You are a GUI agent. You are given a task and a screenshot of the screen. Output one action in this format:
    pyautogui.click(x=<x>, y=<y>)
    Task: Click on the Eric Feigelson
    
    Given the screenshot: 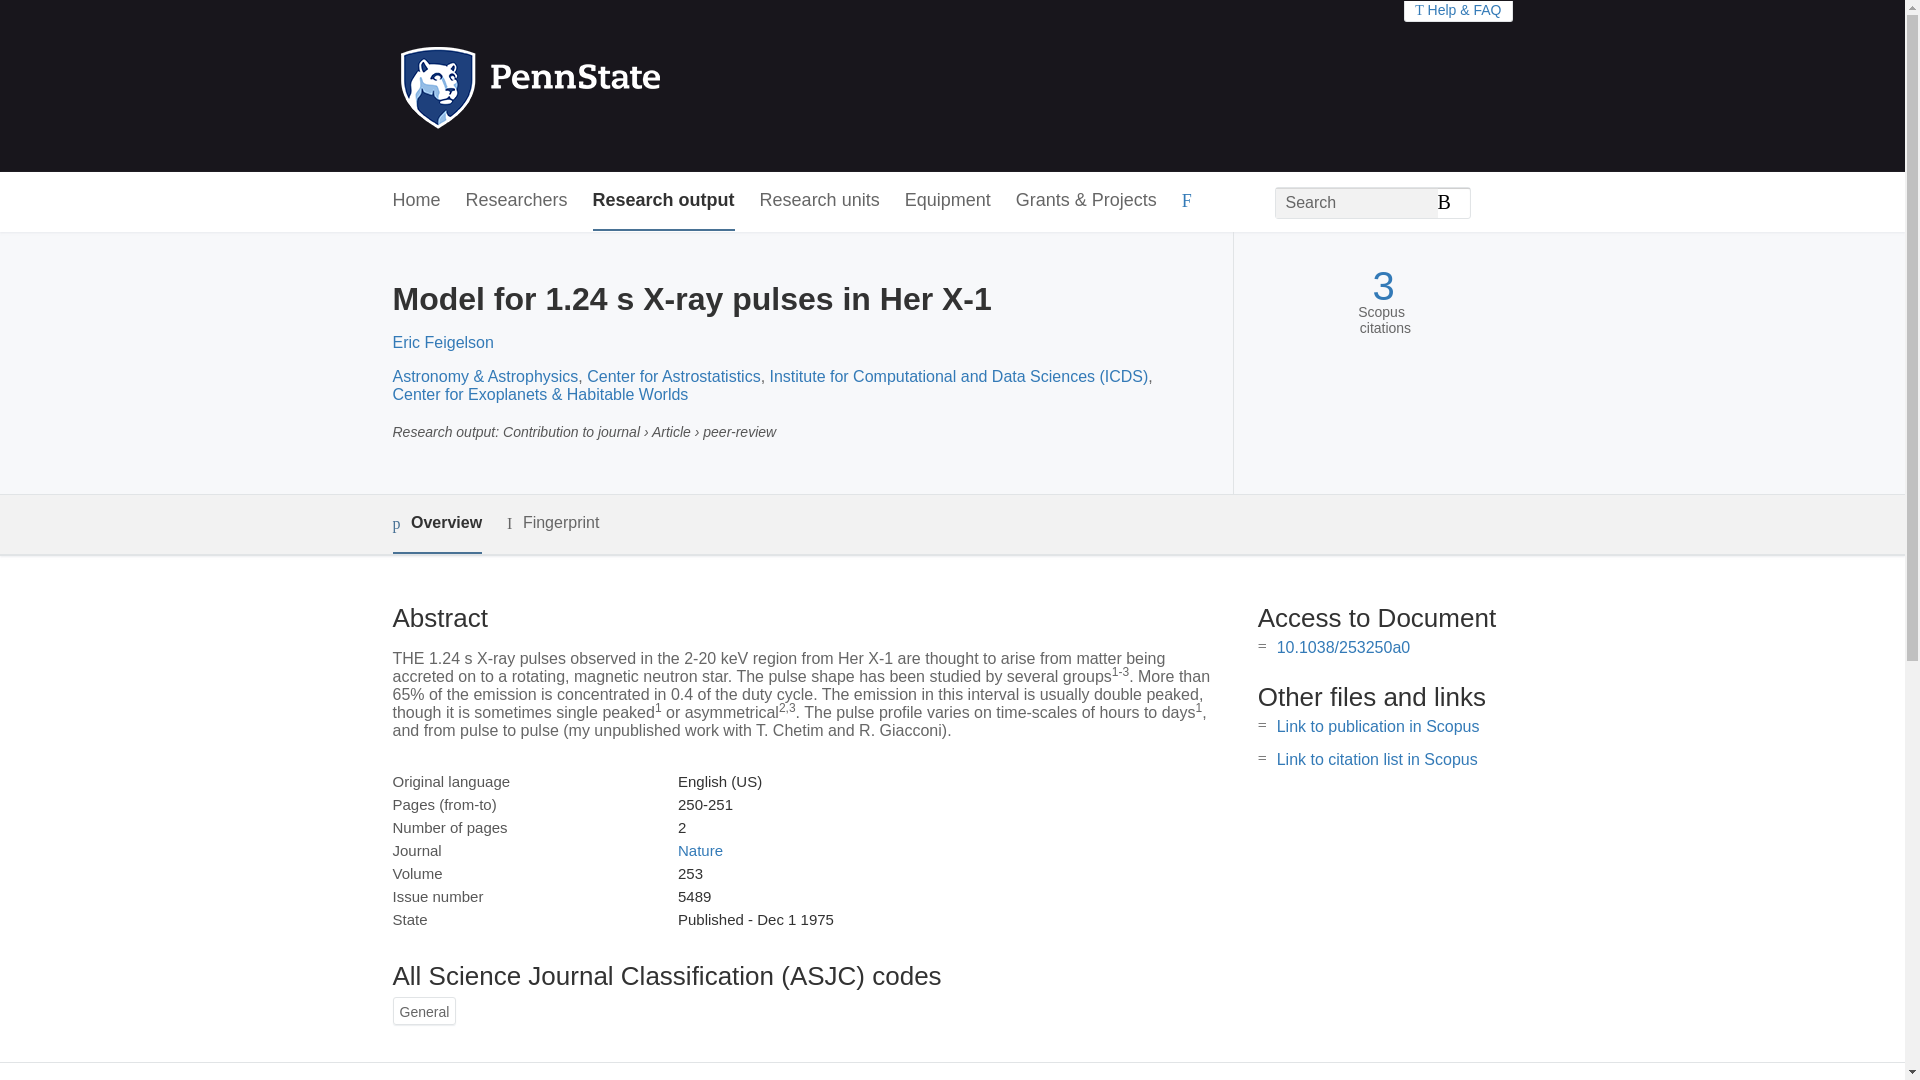 What is the action you would take?
    pyautogui.click(x=442, y=342)
    